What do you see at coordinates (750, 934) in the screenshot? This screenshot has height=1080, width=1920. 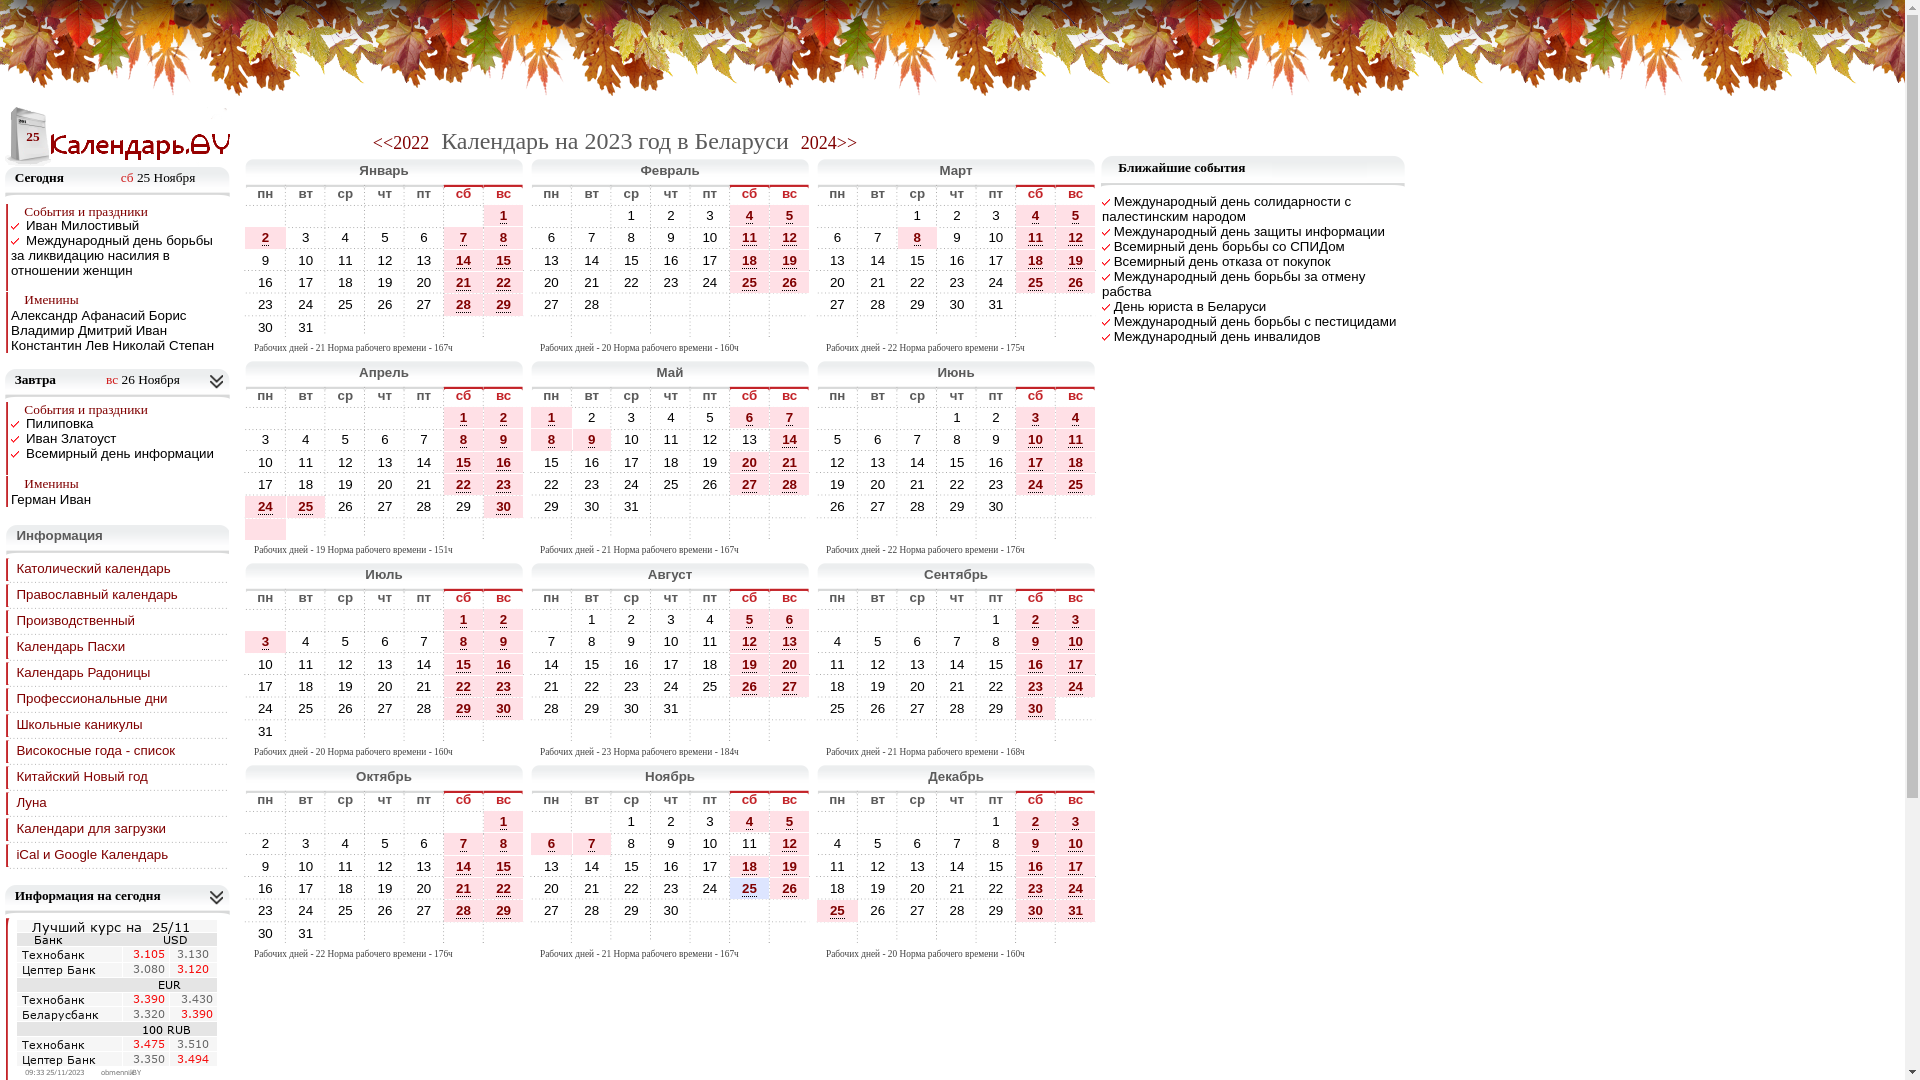 I see ` ` at bounding box center [750, 934].